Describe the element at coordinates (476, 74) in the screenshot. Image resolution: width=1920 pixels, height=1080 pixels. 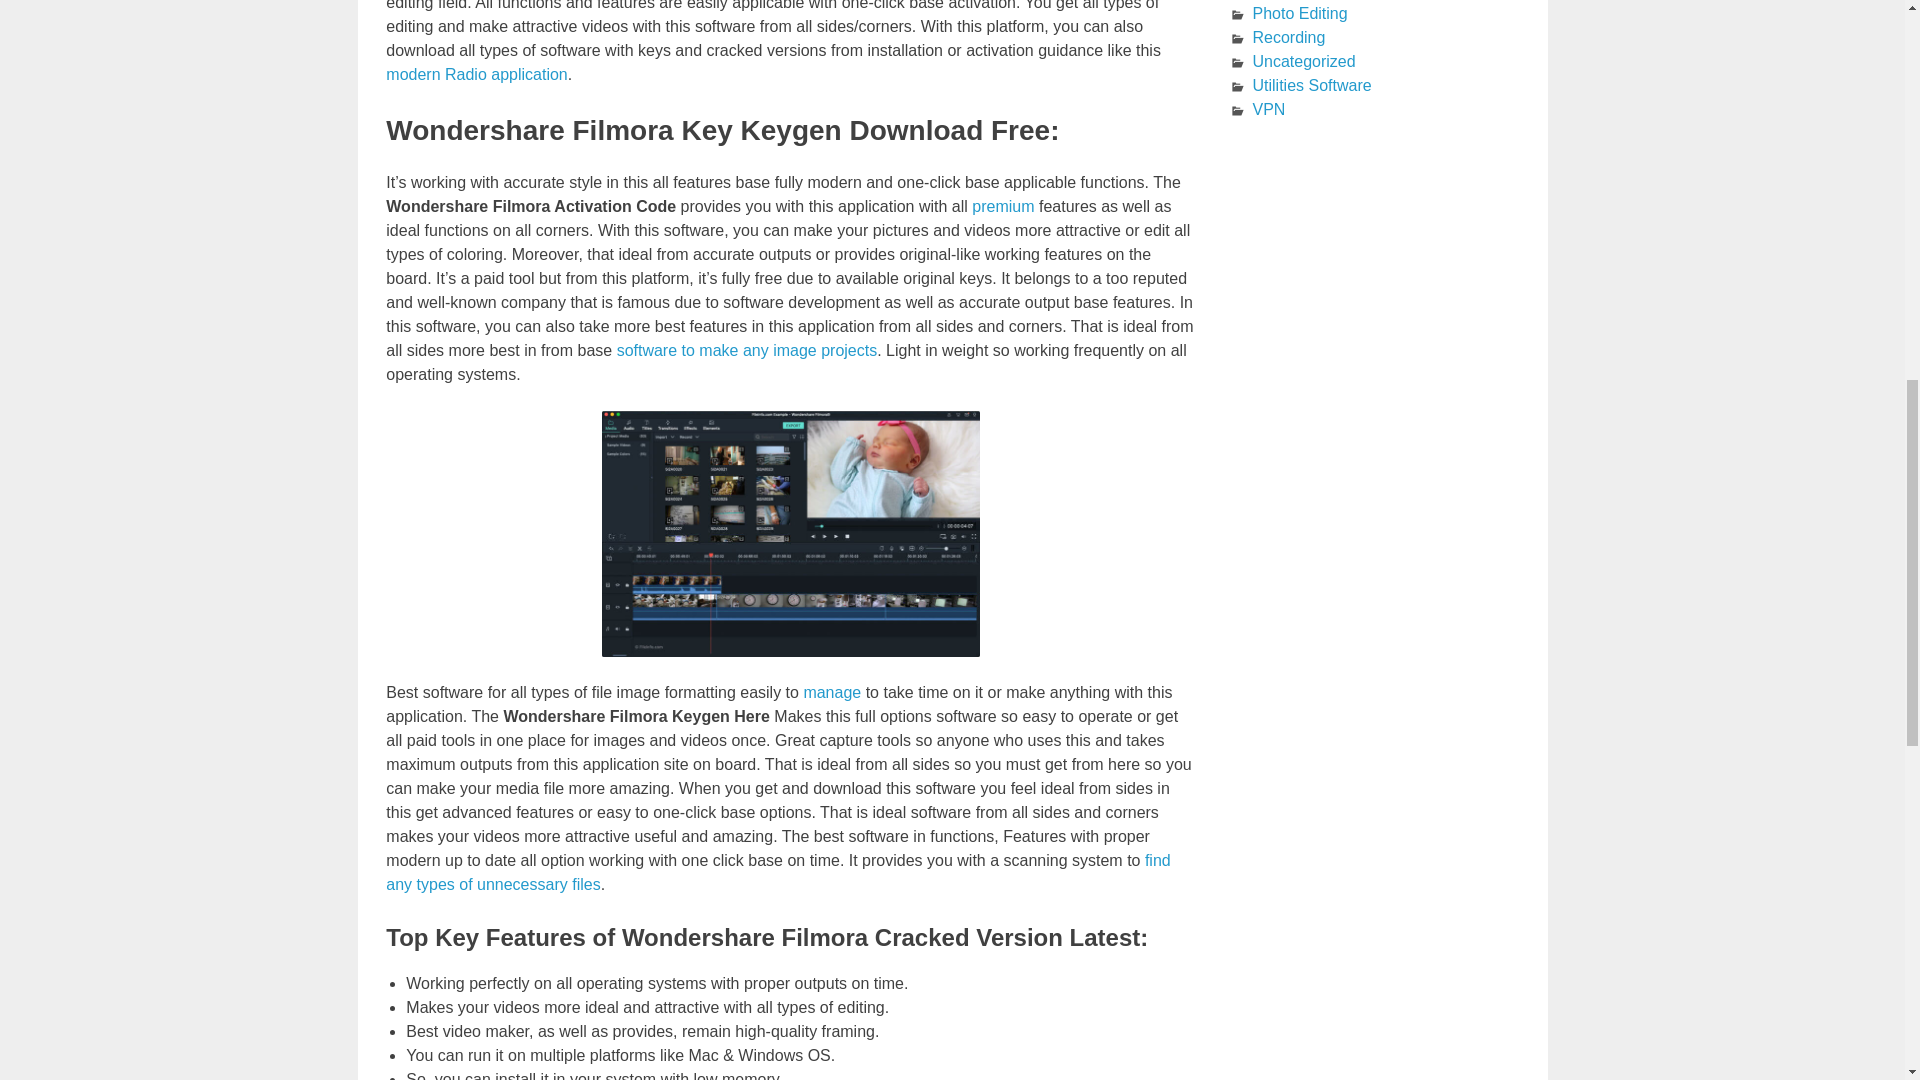
I see `modern Radio application` at that location.